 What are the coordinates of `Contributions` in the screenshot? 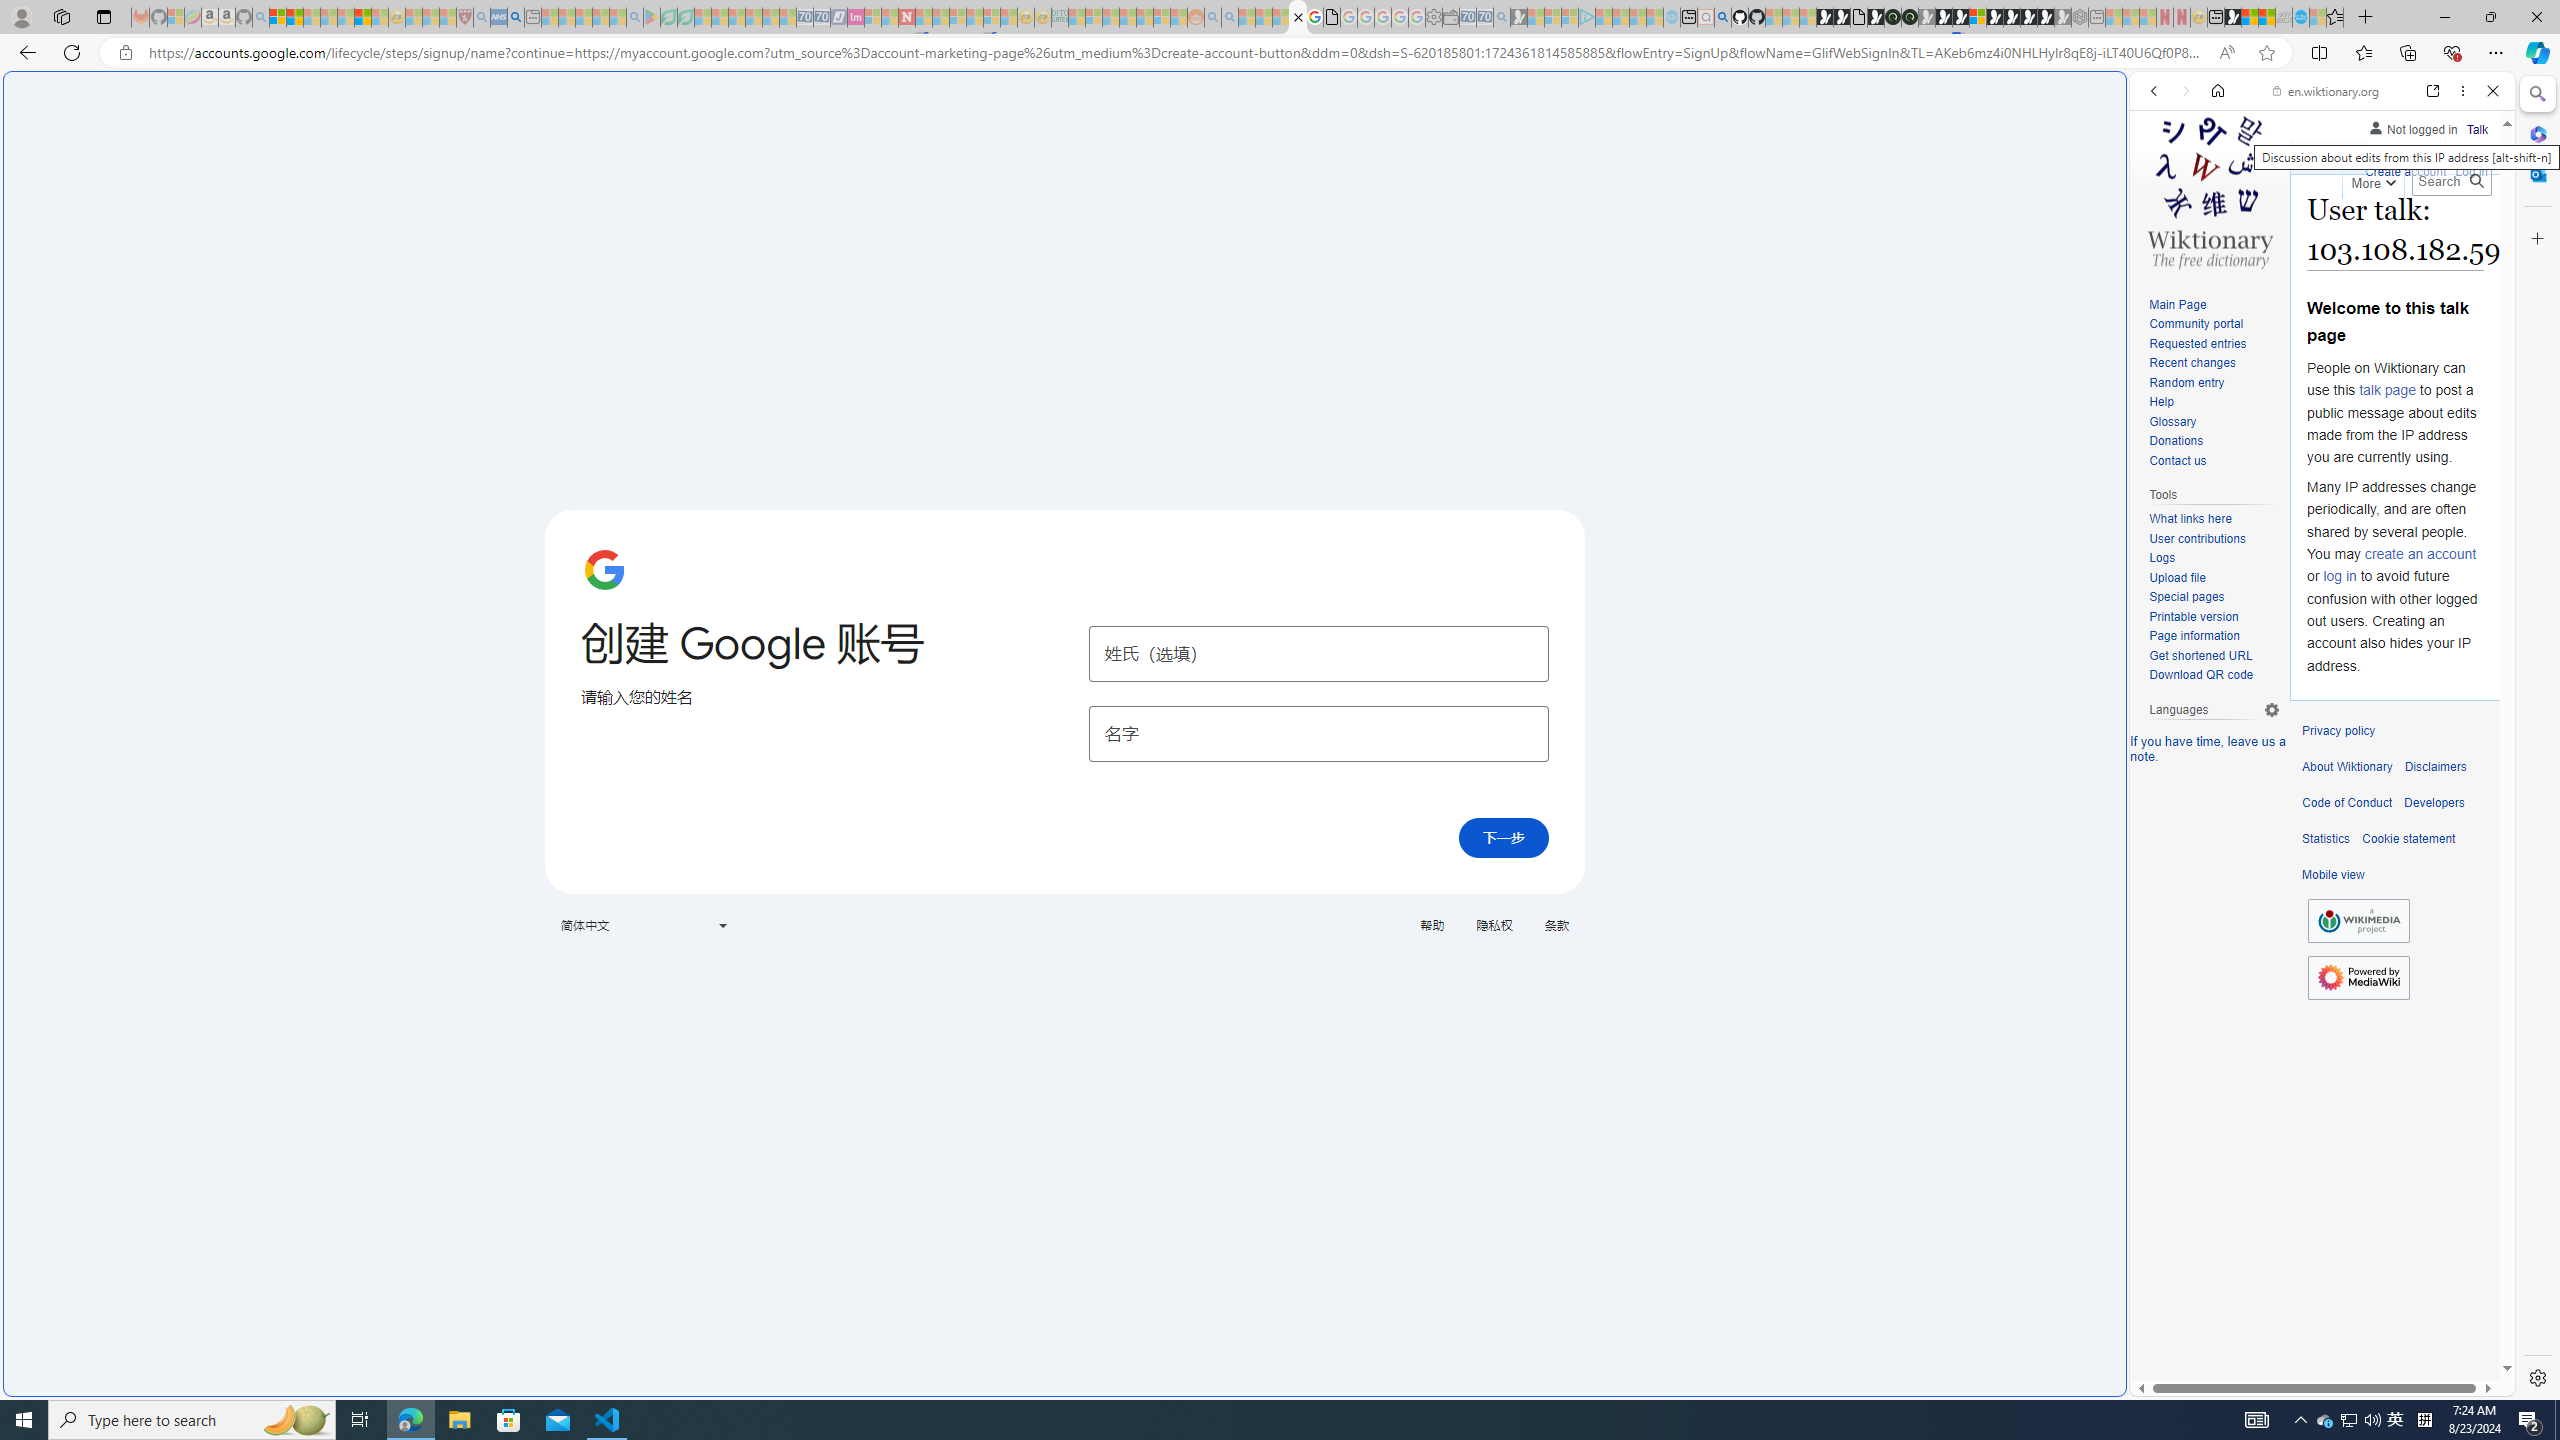 It's located at (2378, 151).